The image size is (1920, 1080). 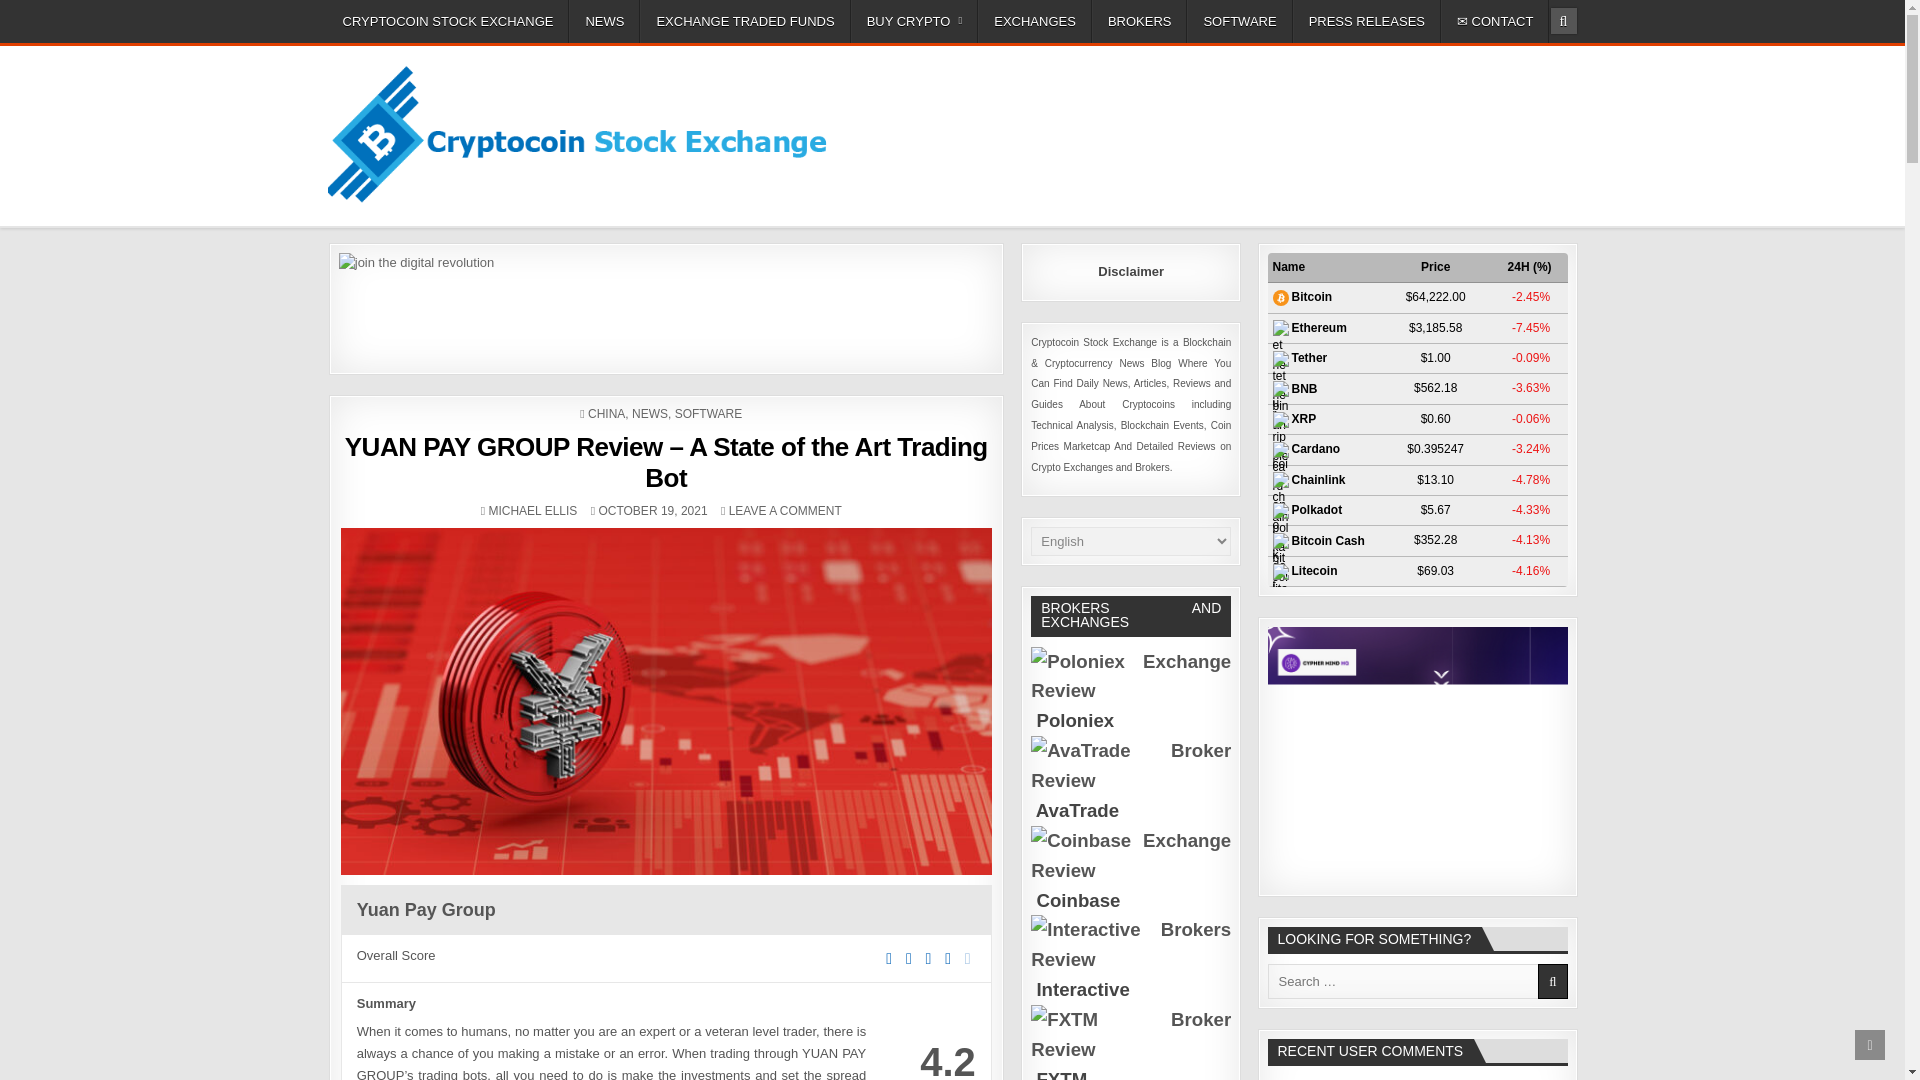 I want to click on EXCHANGE TRADED FUNDS, so click(x=744, y=22).